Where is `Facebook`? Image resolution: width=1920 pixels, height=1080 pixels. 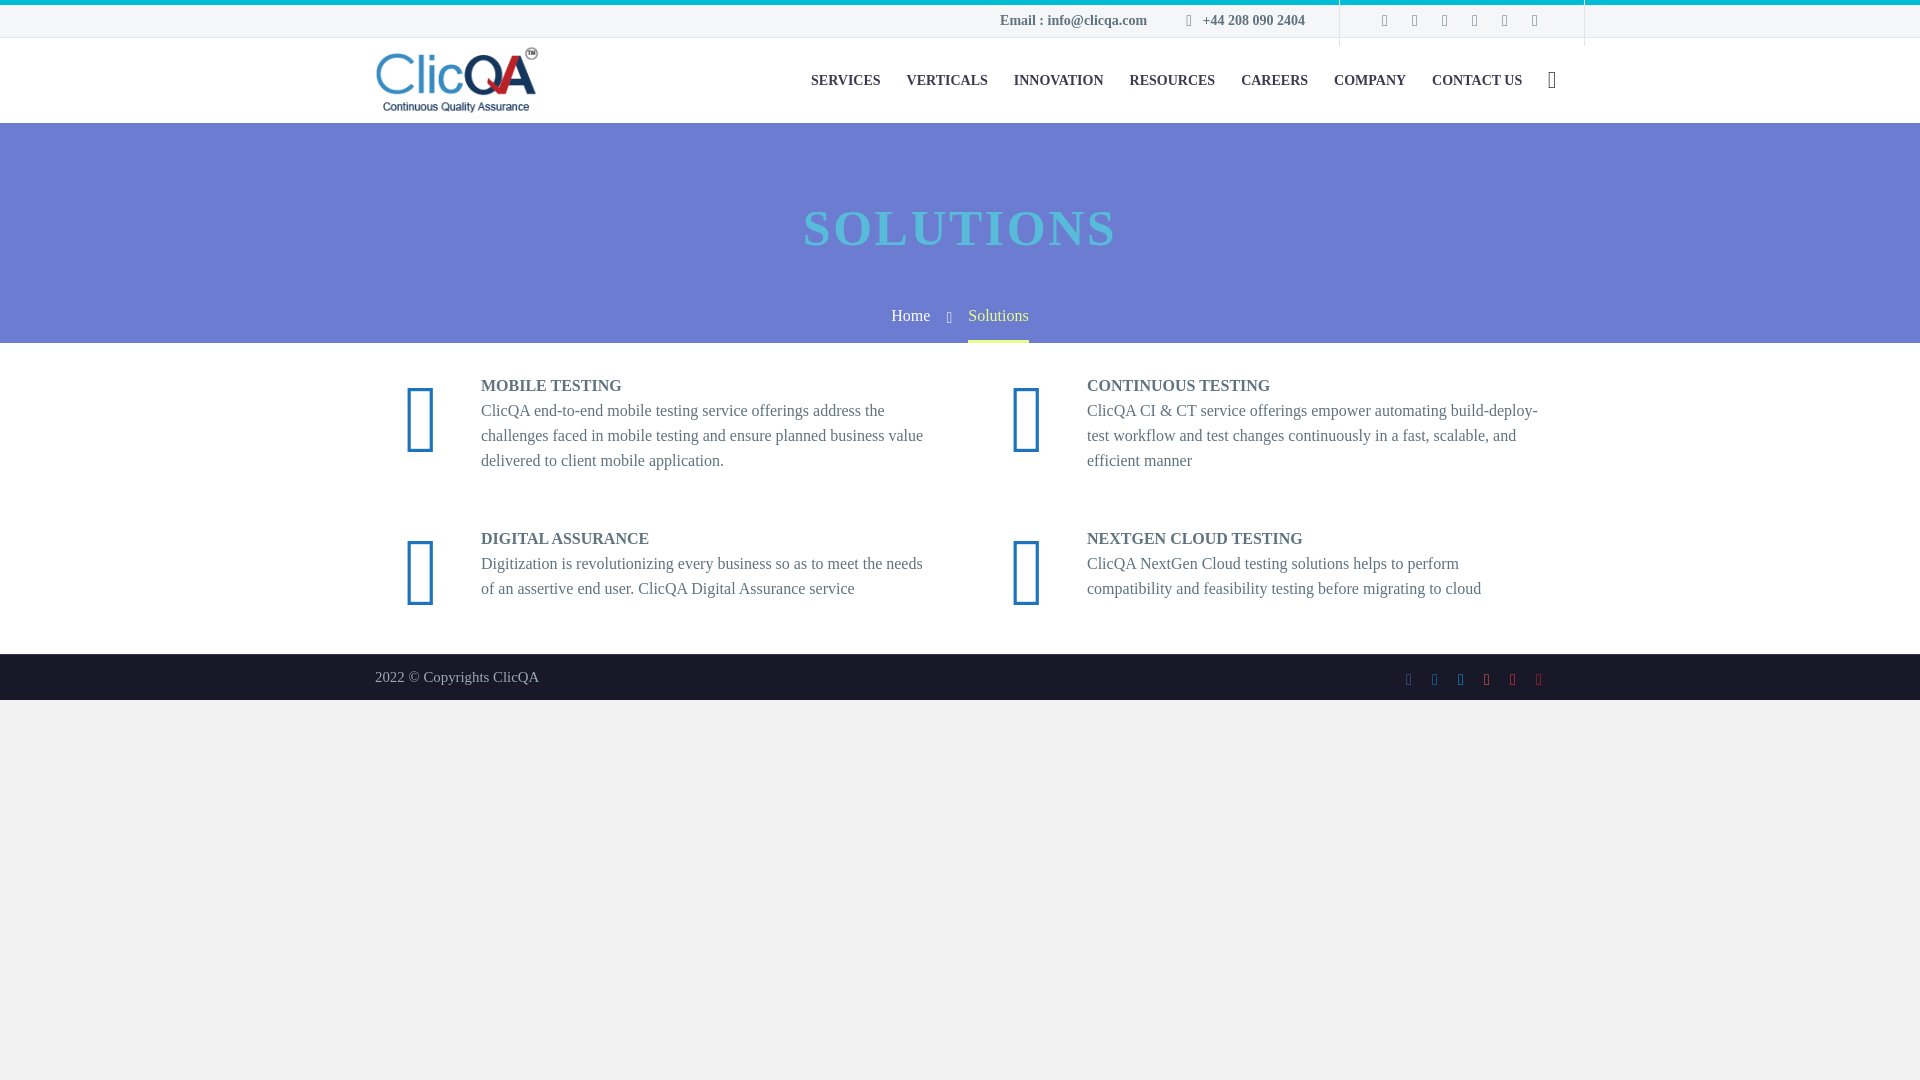 Facebook is located at coordinates (1408, 679).